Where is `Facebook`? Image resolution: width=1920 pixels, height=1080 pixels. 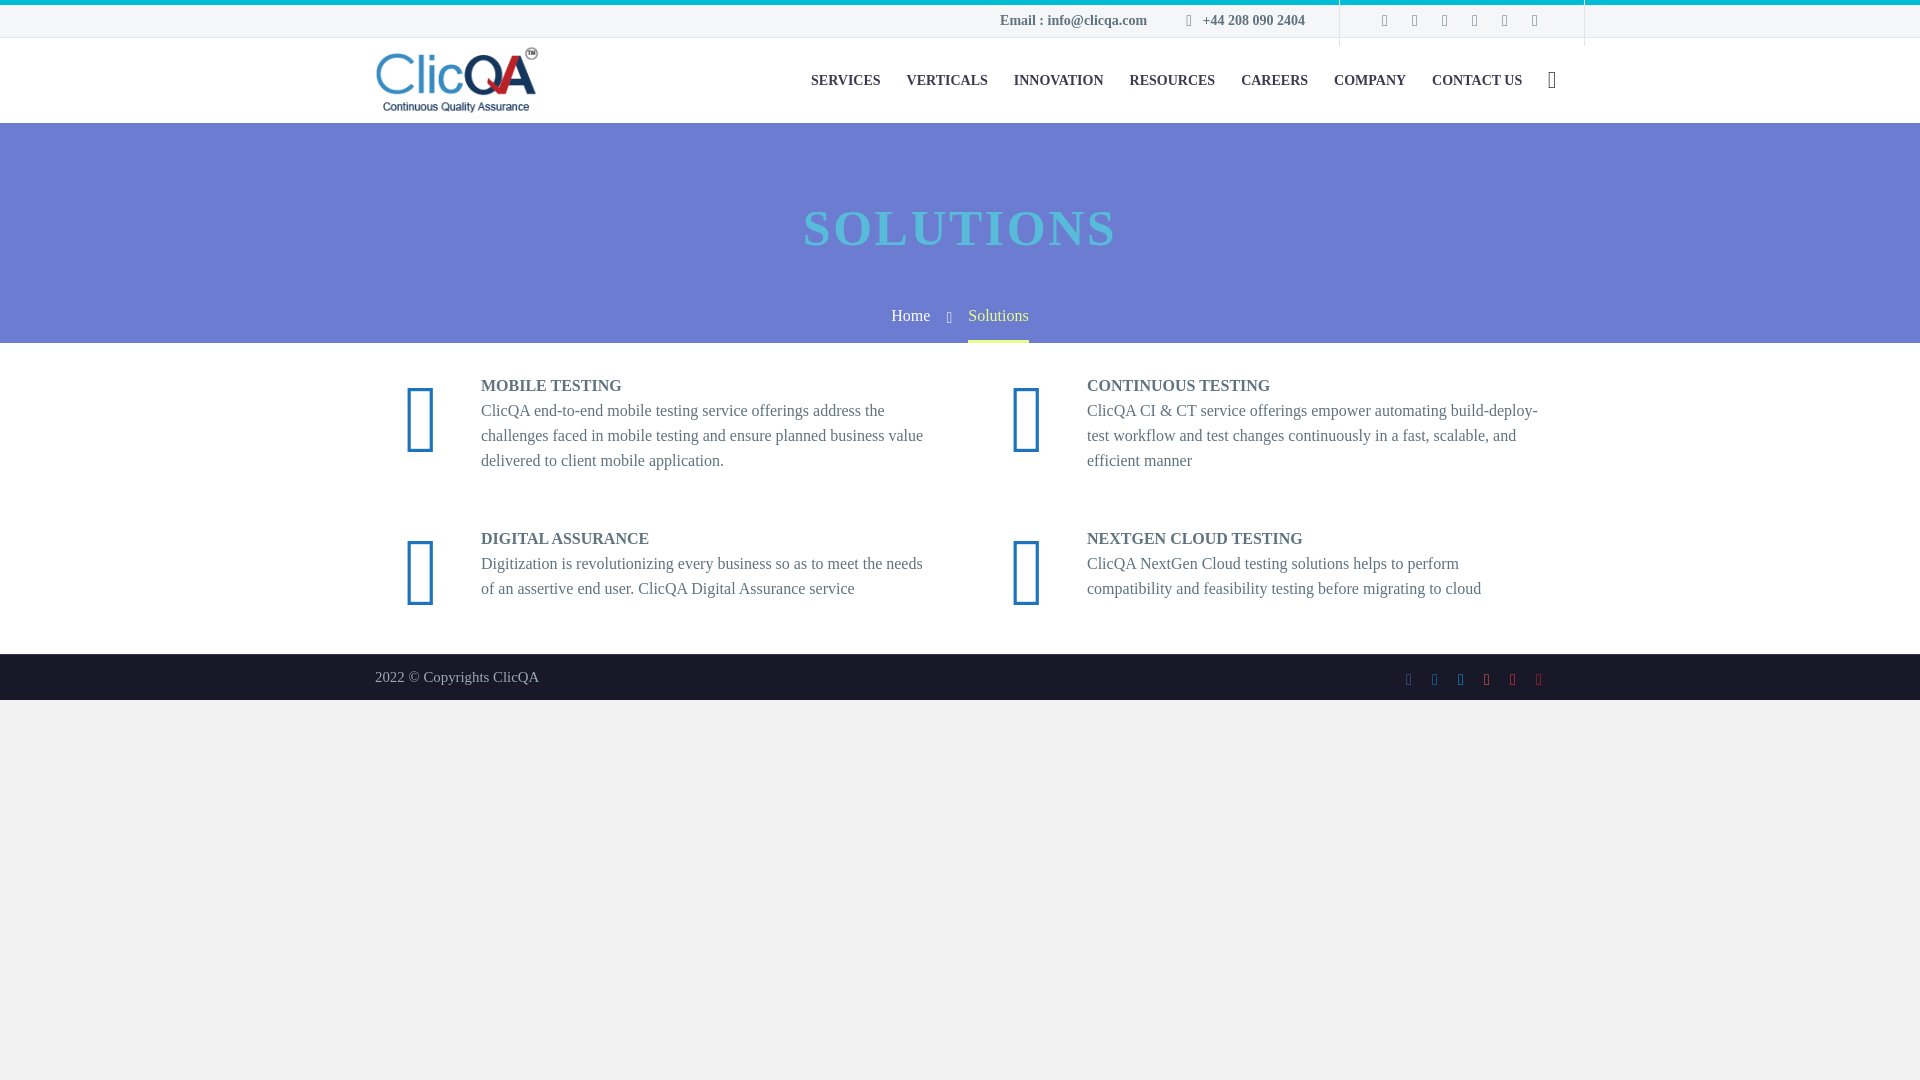 Facebook is located at coordinates (1408, 679).